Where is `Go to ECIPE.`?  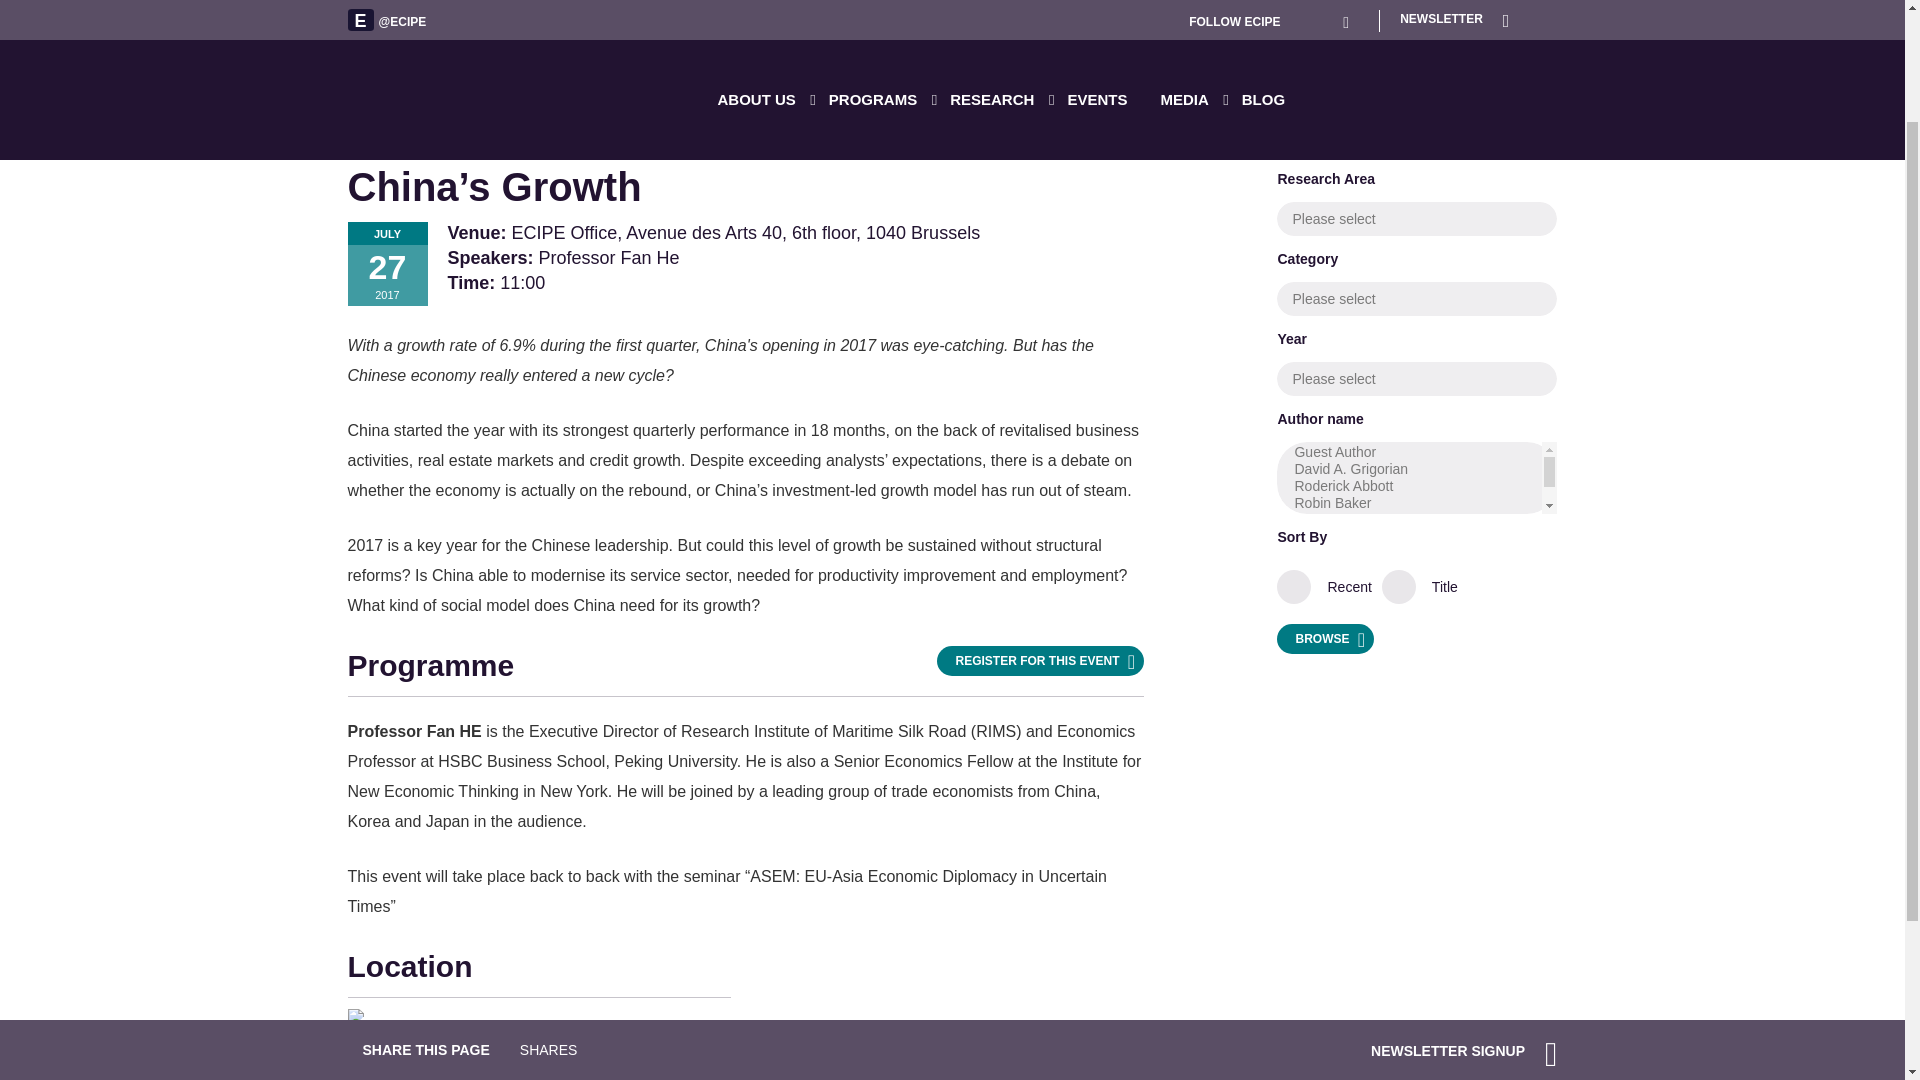
Go to ECIPE. is located at coordinates (366, 55).